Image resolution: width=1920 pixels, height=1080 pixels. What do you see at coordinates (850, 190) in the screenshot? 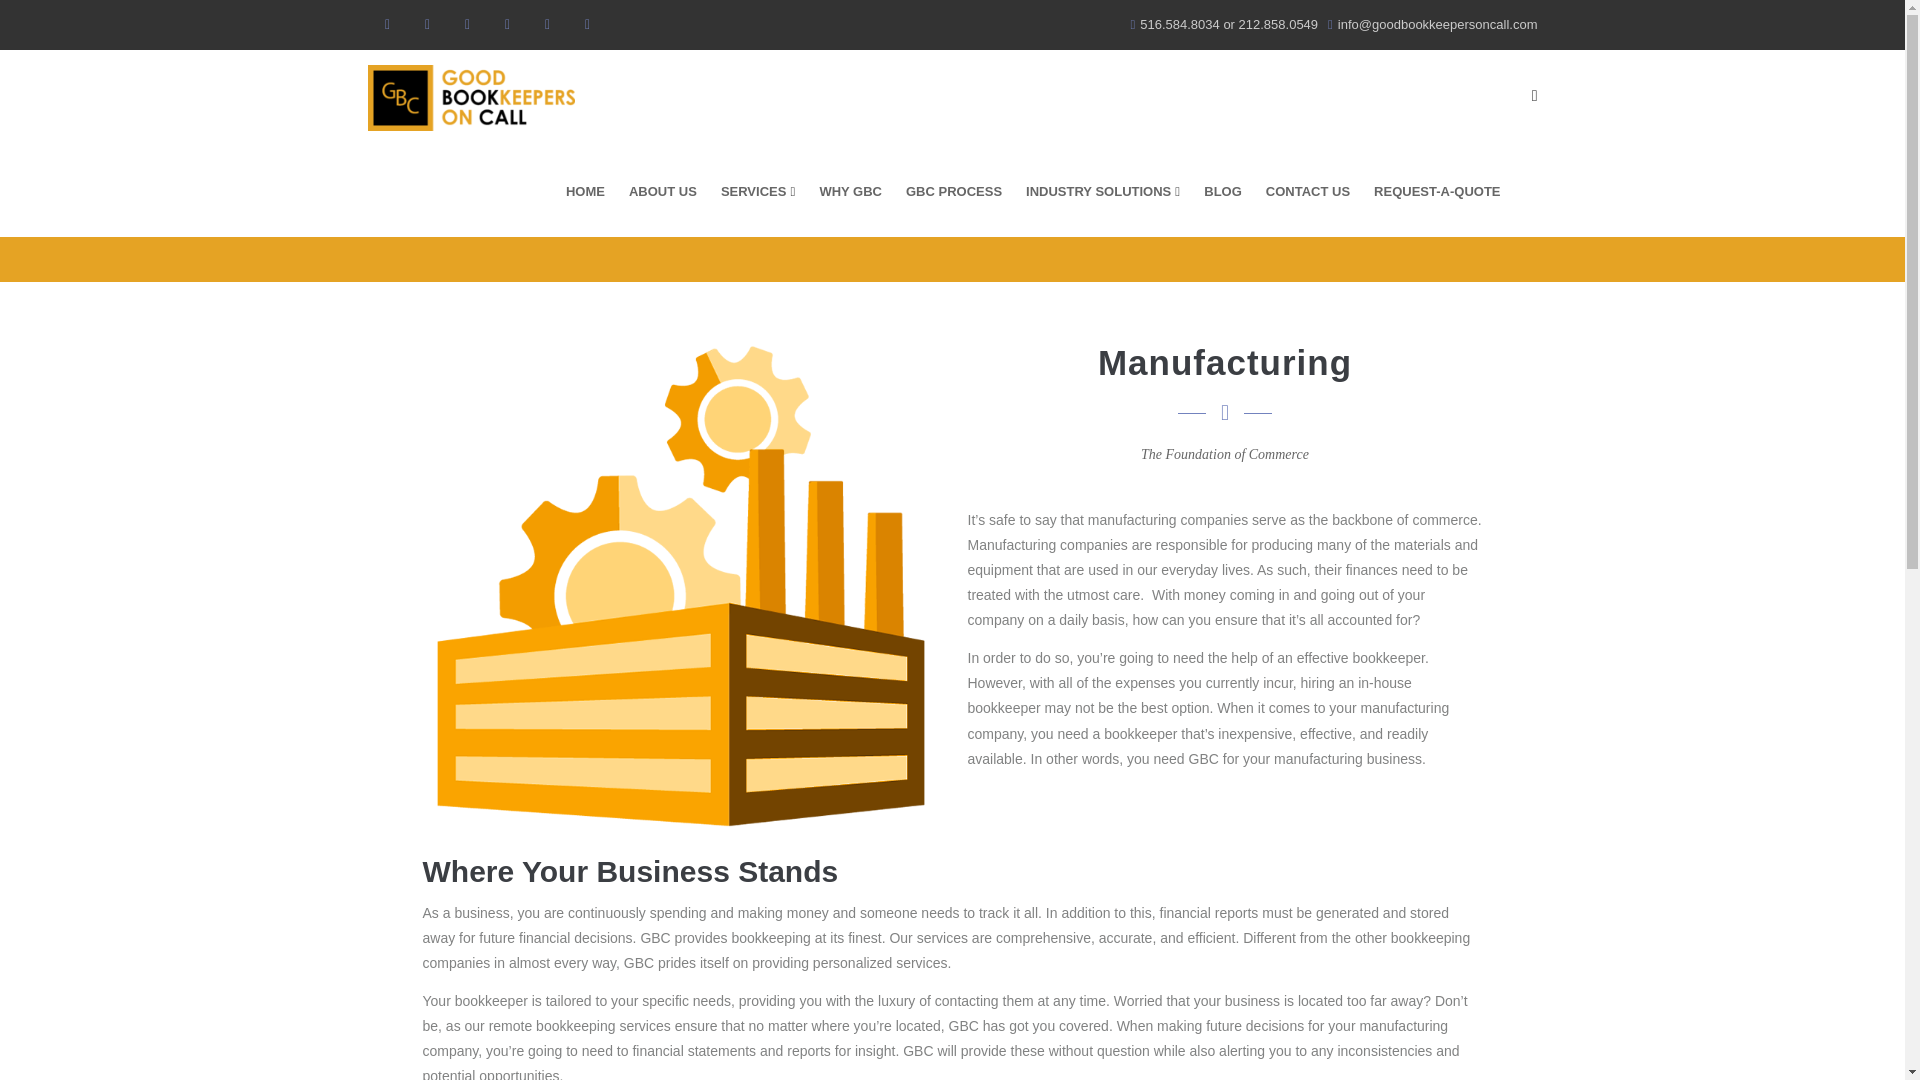
I see `WHY GBC` at bounding box center [850, 190].